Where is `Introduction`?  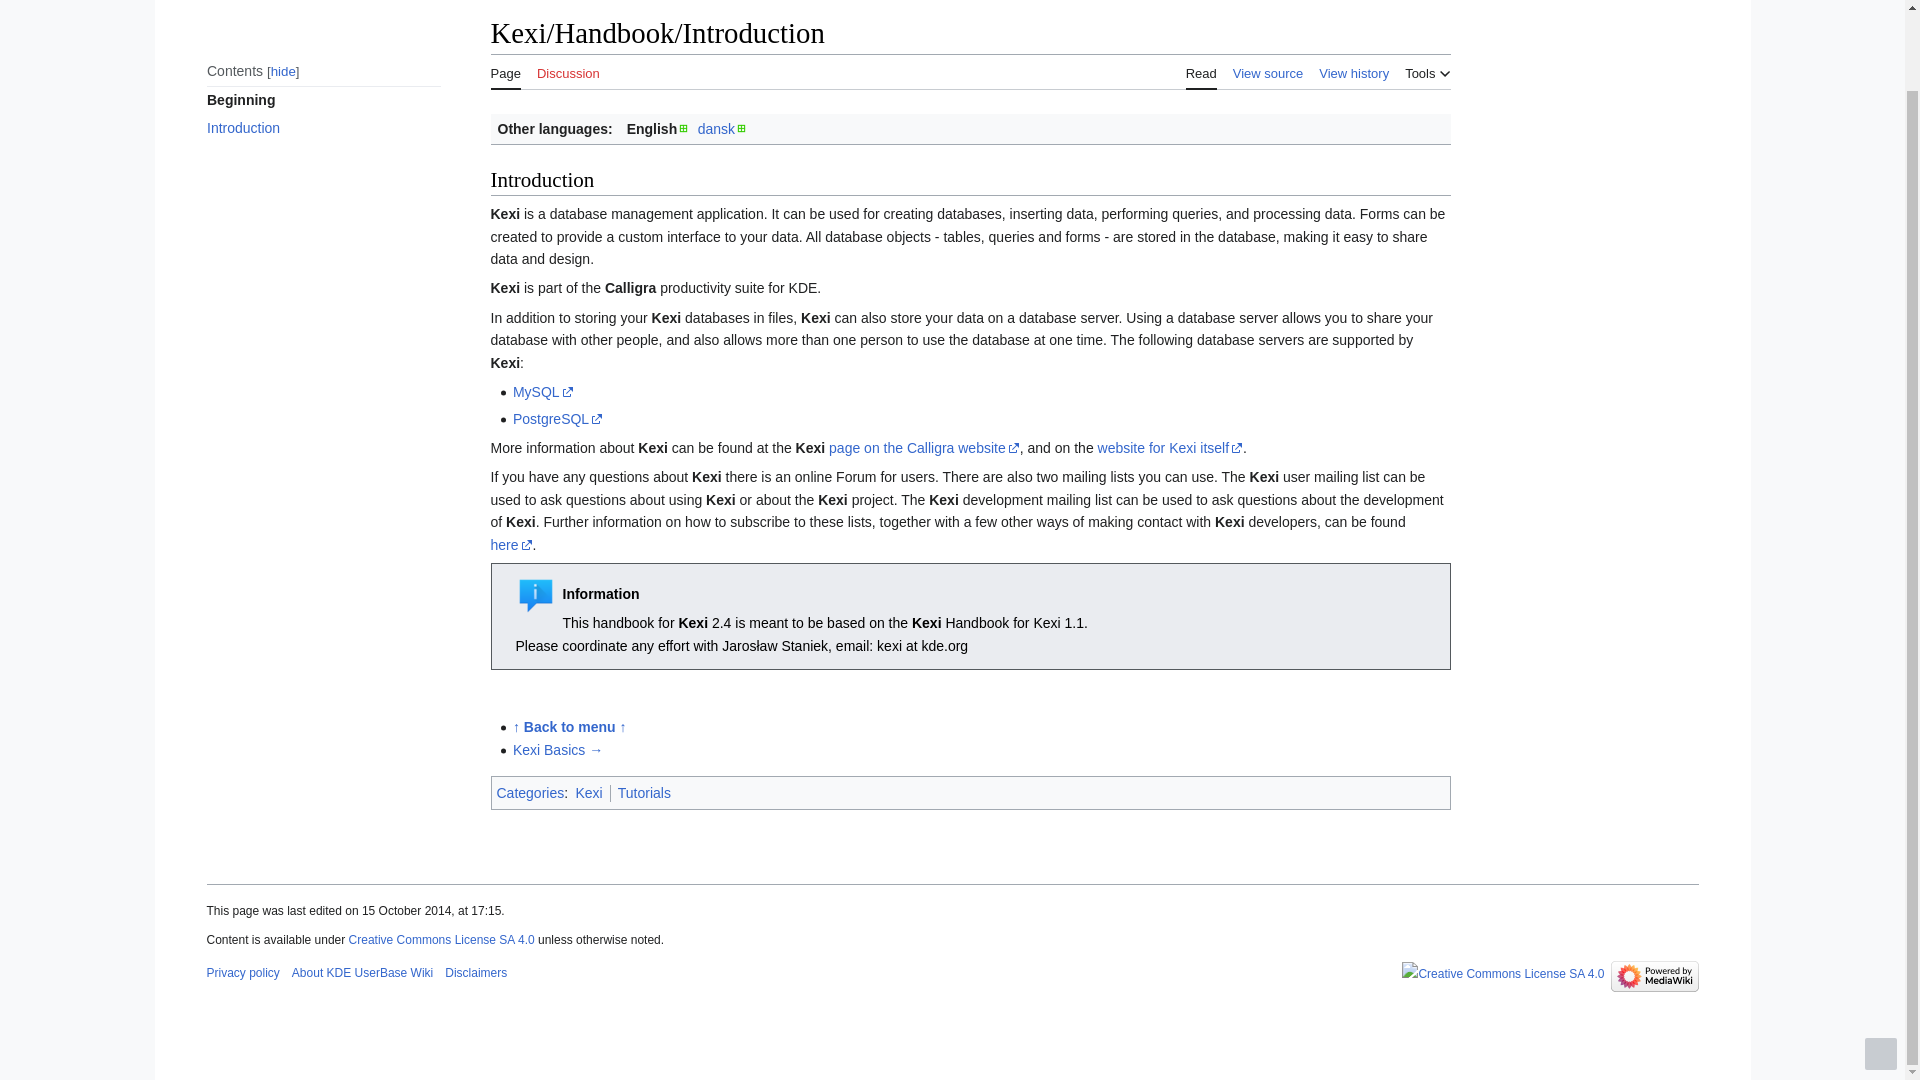
Introduction is located at coordinates (322, 128).